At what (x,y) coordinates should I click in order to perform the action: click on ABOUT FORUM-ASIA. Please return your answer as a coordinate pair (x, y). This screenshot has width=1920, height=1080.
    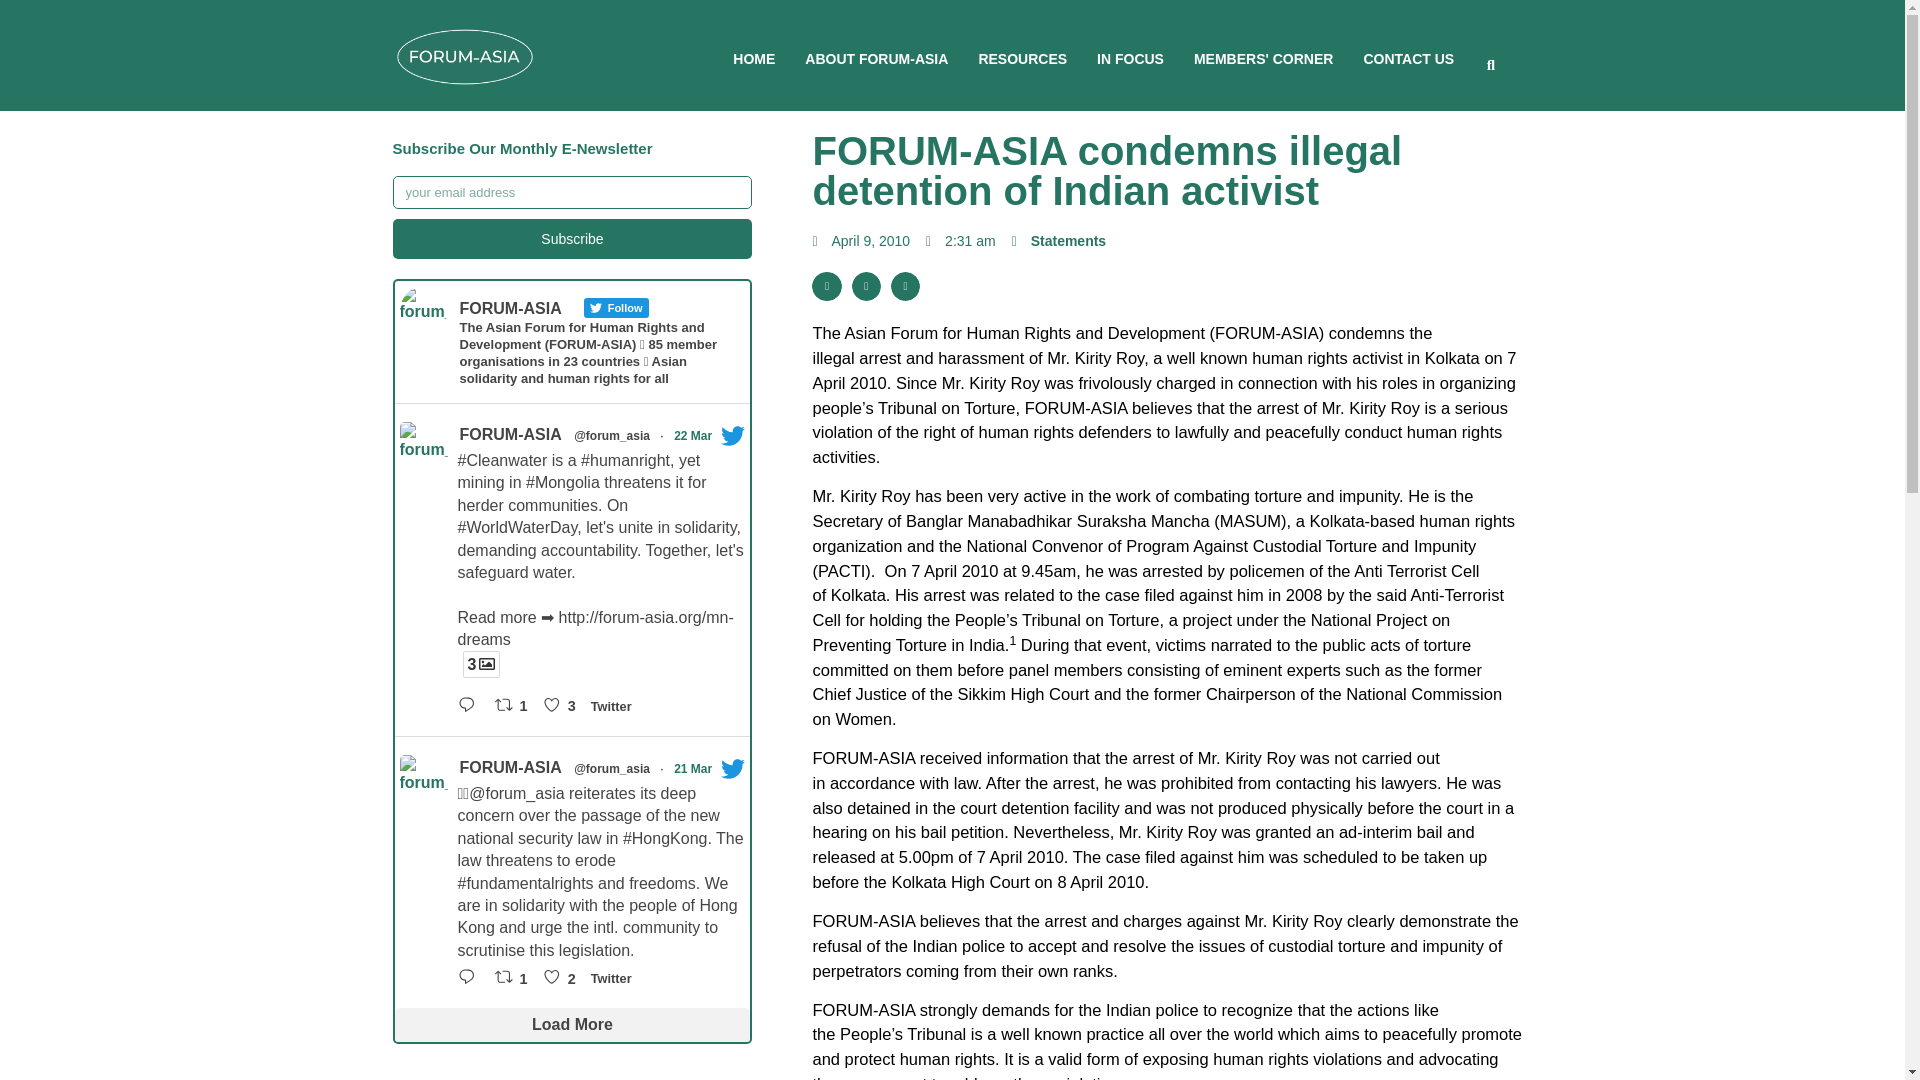
    Looking at the image, I should click on (876, 58).